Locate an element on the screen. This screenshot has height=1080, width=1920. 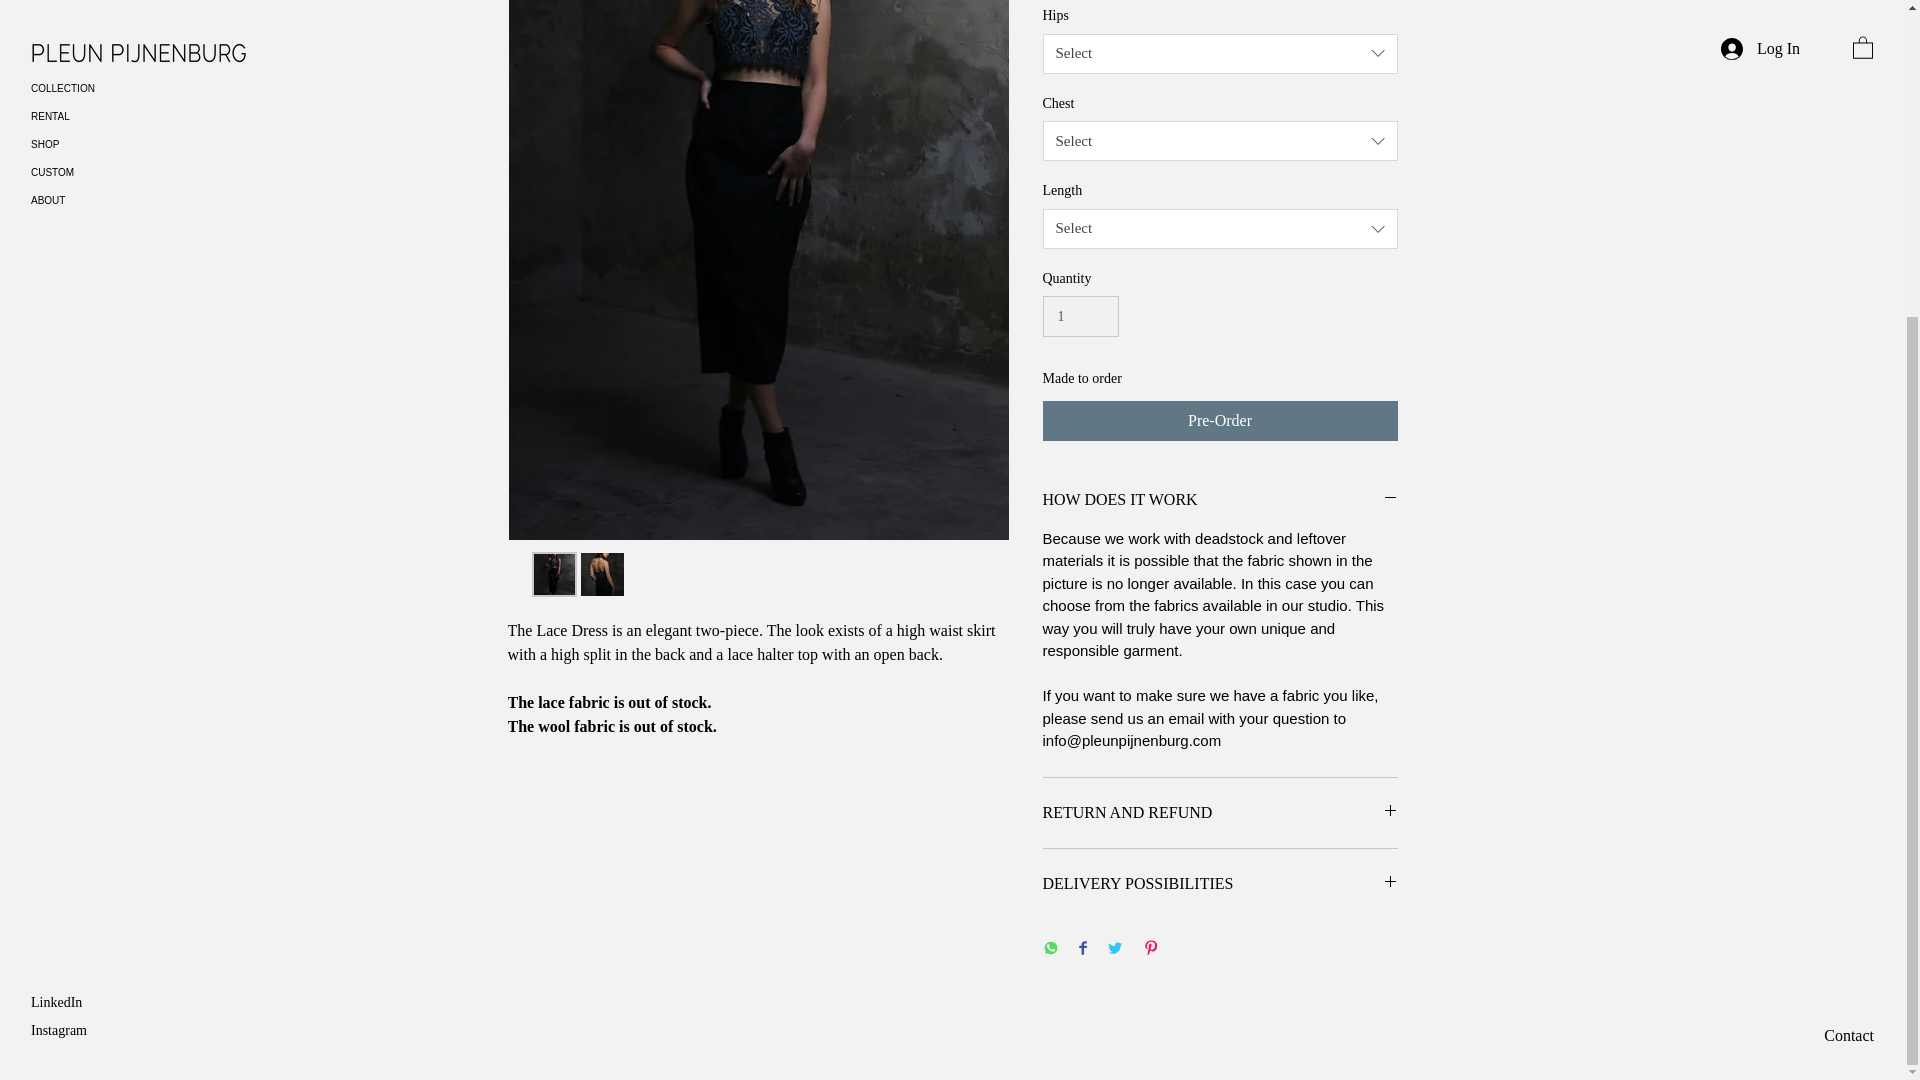
Pre-Order is located at coordinates (1220, 420).